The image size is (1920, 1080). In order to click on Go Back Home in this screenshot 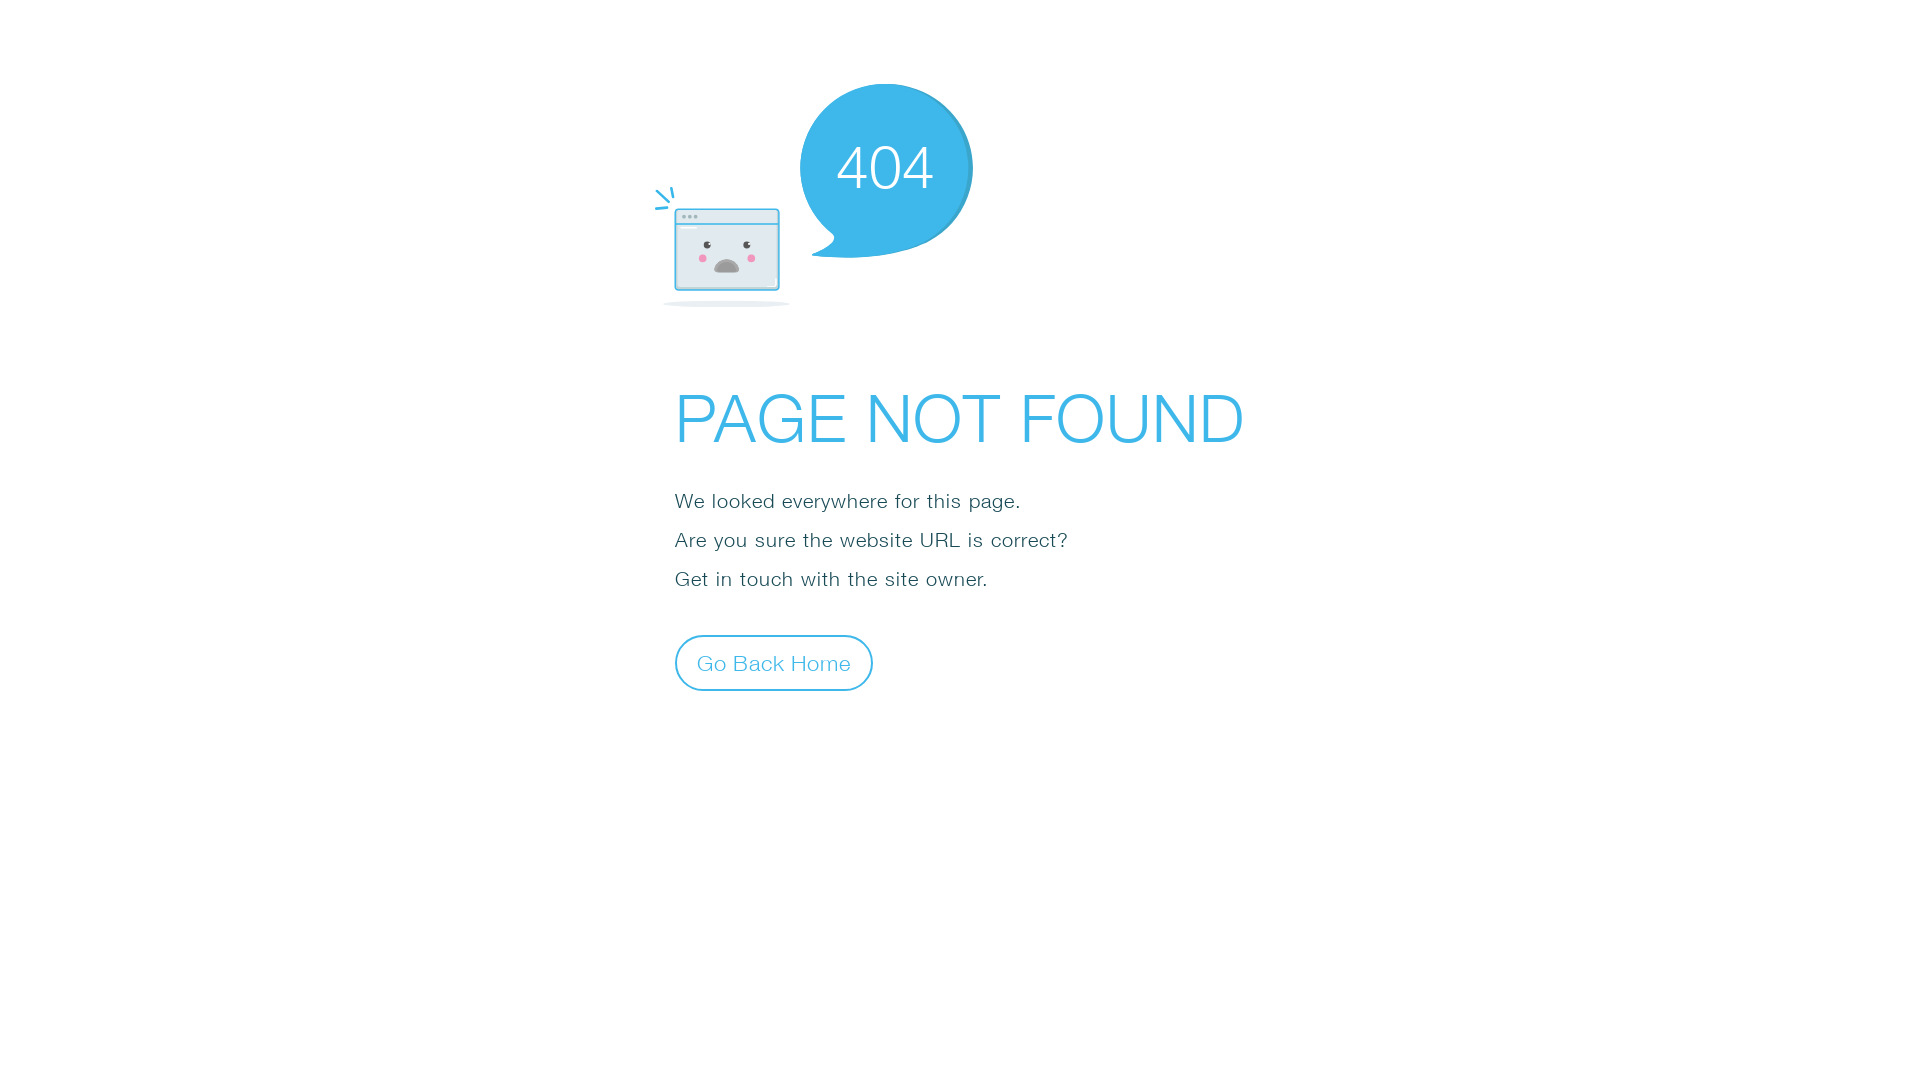, I will do `click(774, 662)`.